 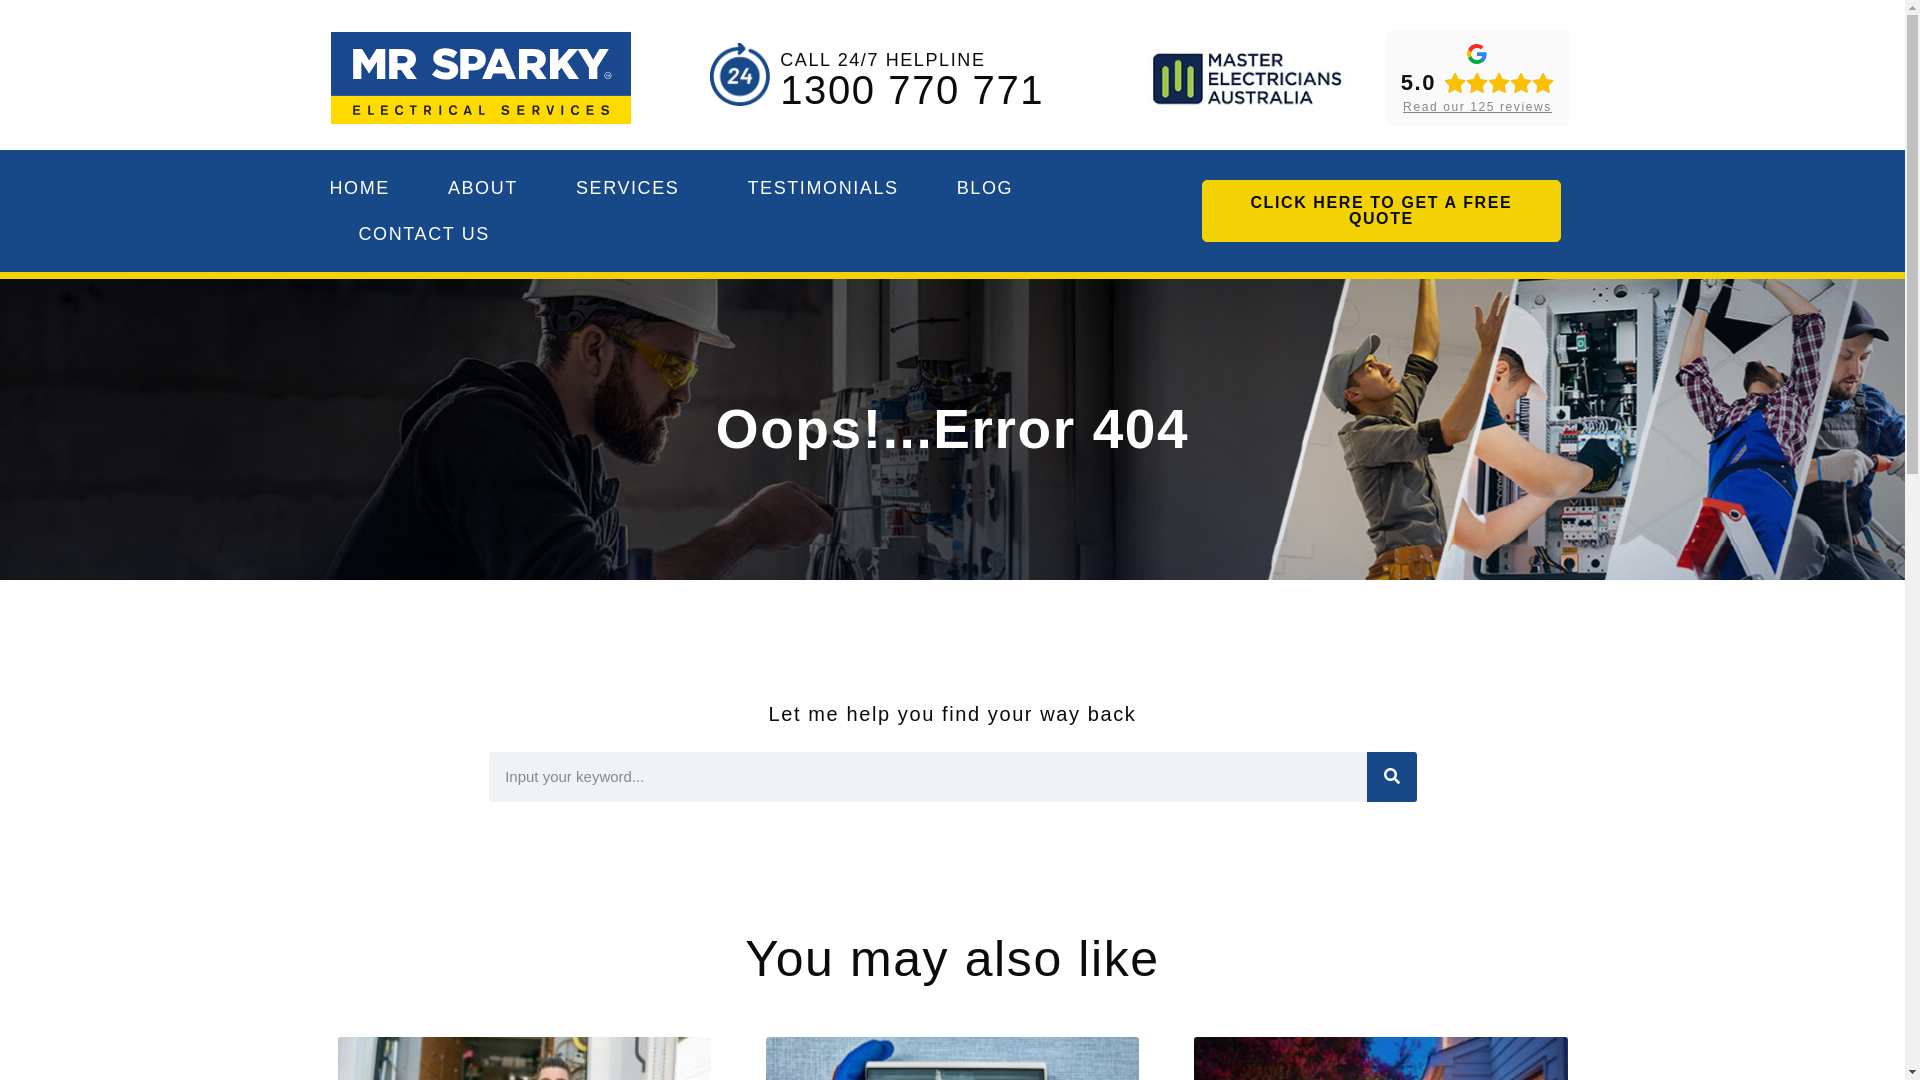 What do you see at coordinates (360, 188) in the screenshot?
I see `HOME` at bounding box center [360, 188].